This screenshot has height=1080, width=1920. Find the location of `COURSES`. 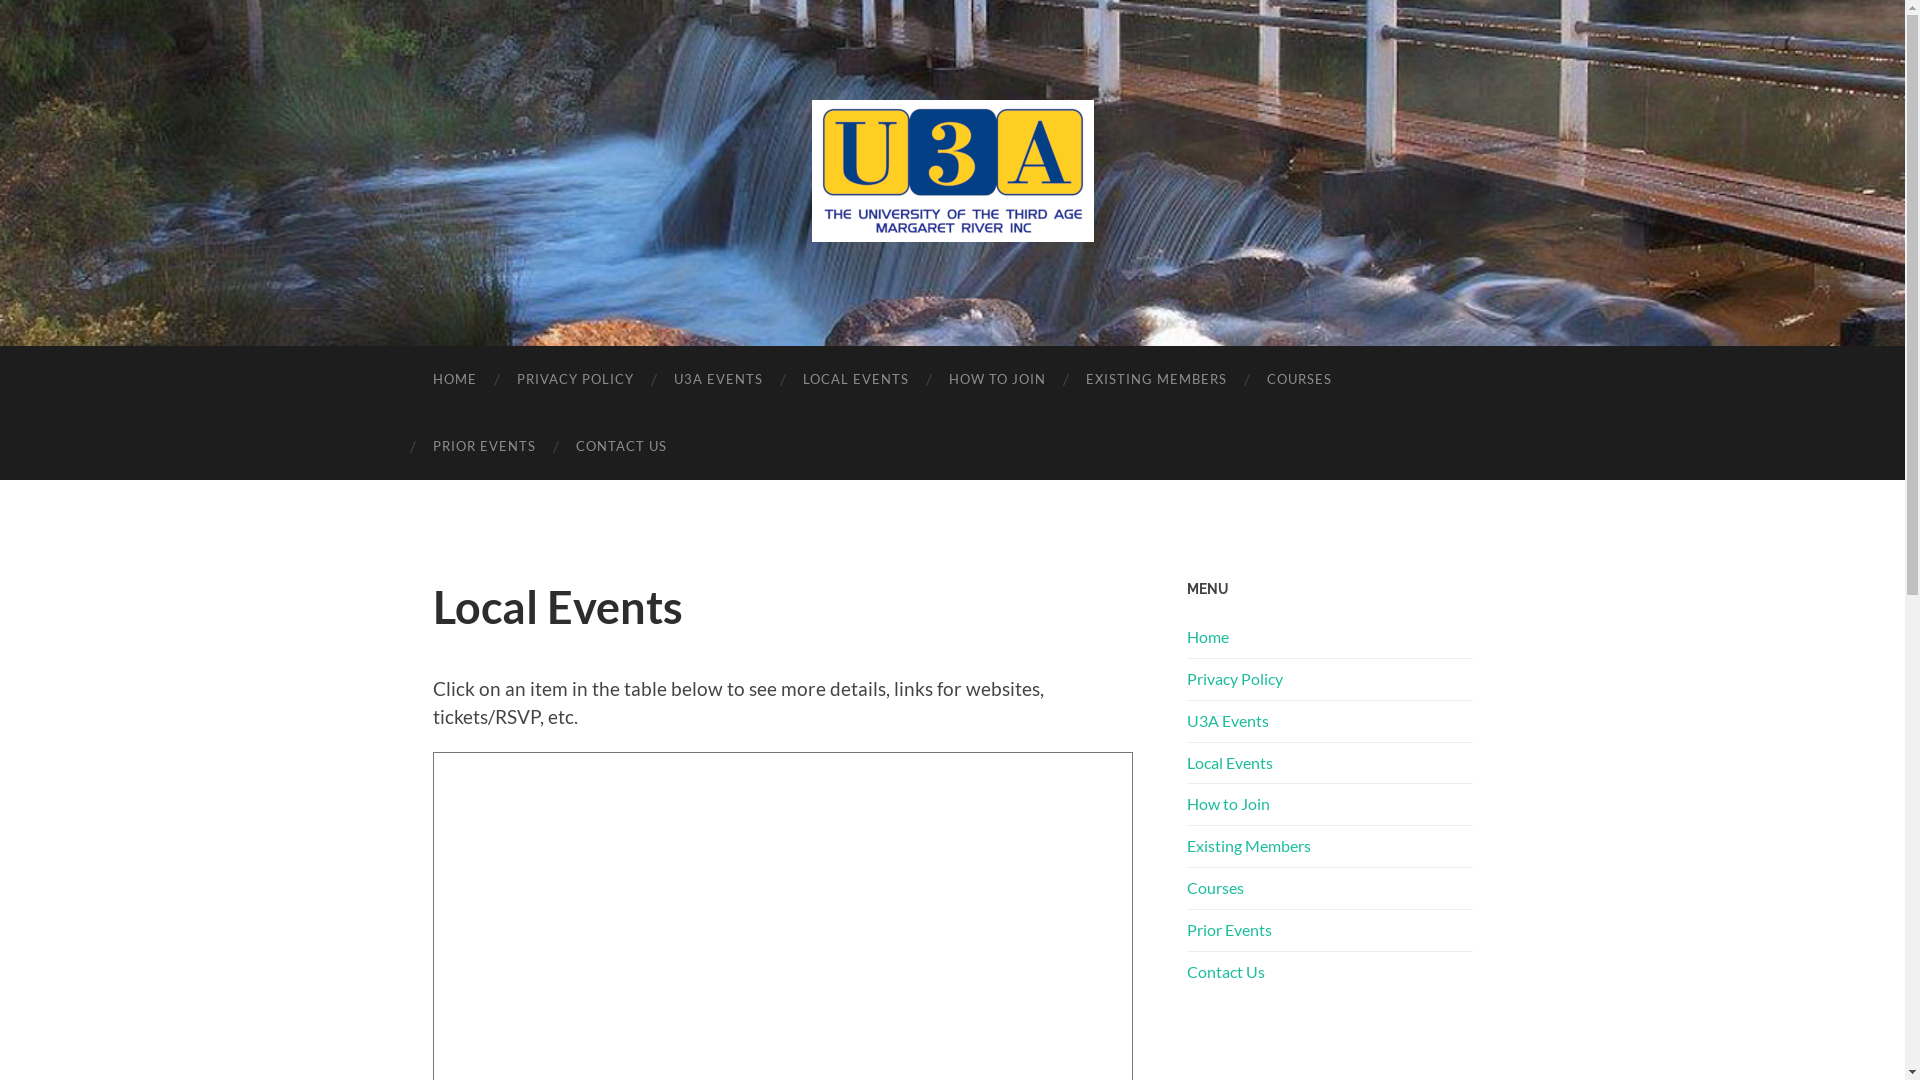

COURSES is located at coordinates (1298, 380).